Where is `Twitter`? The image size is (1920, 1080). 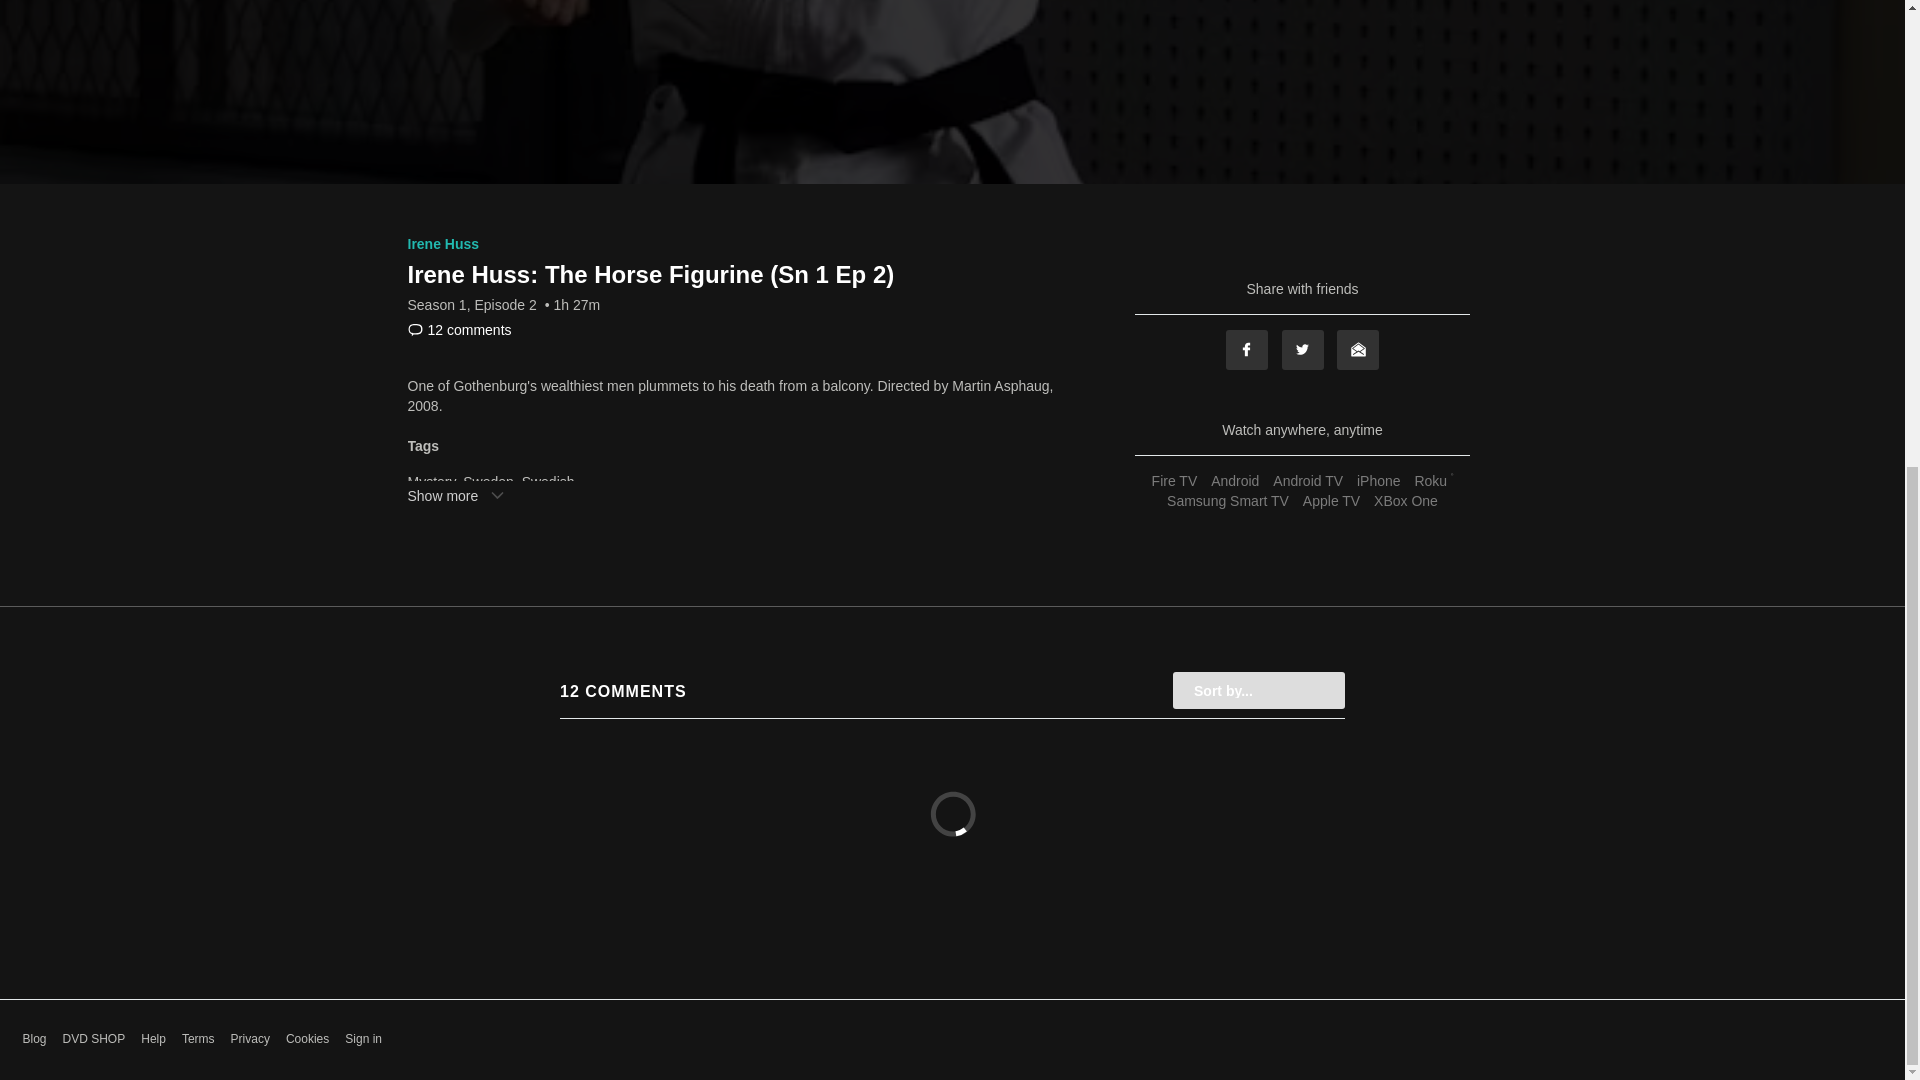
Twitter is located at coordinates (1303, 350).